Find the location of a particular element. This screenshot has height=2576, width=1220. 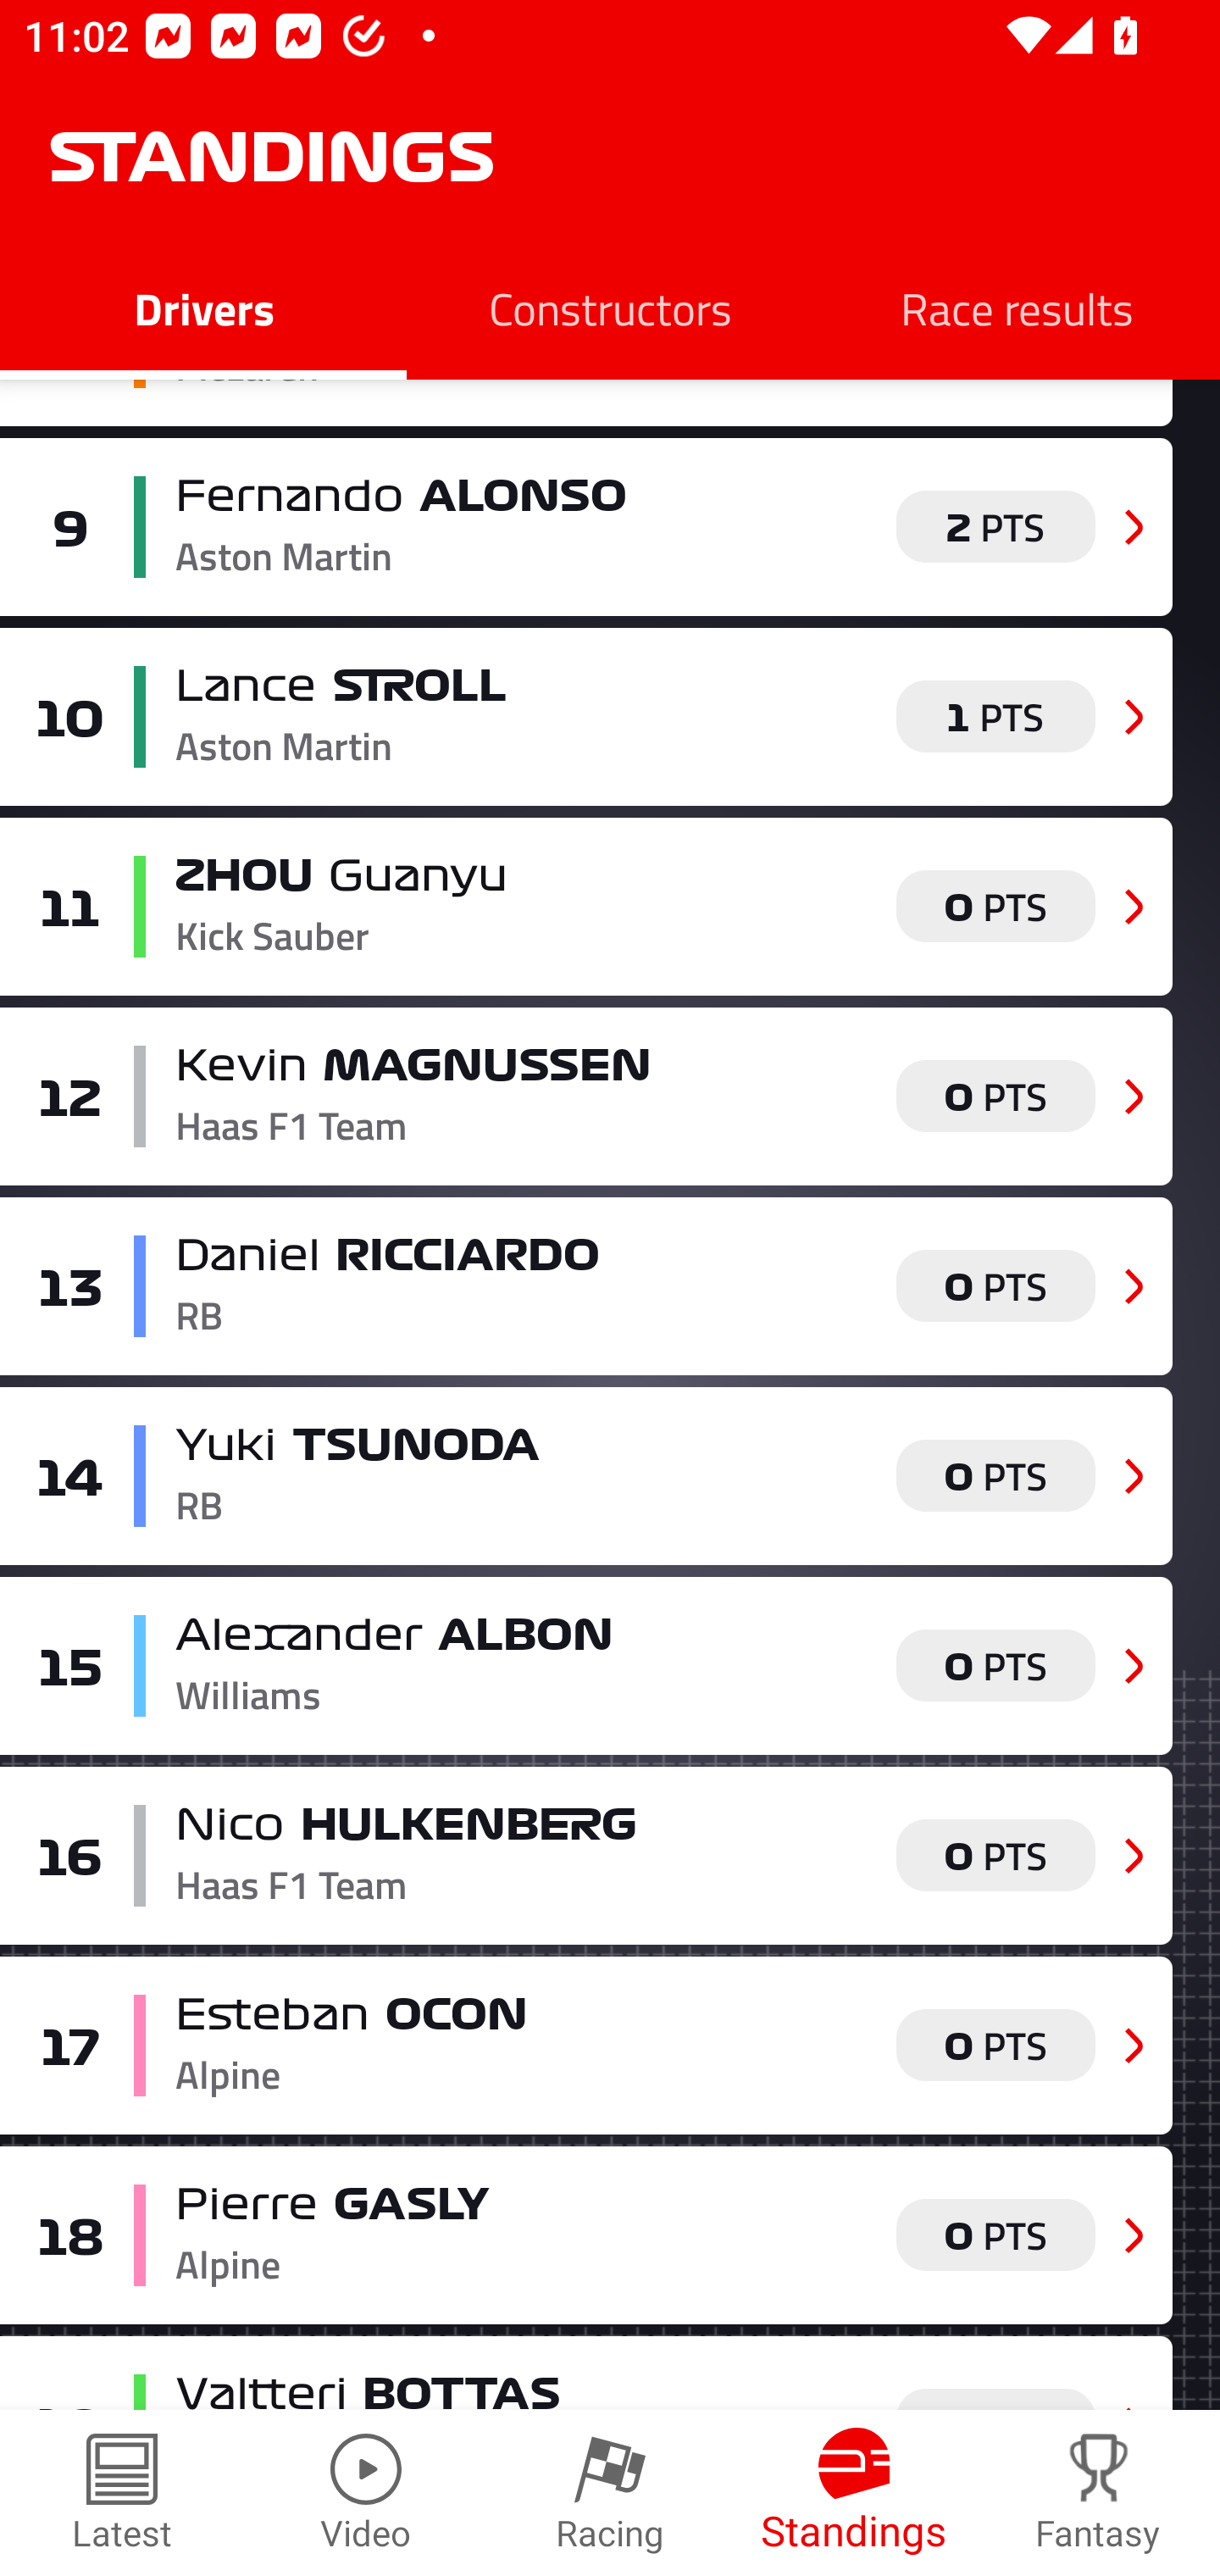

14 Yuki TSUNODA RB 0 PTS is located at coordinates (586, 1476).